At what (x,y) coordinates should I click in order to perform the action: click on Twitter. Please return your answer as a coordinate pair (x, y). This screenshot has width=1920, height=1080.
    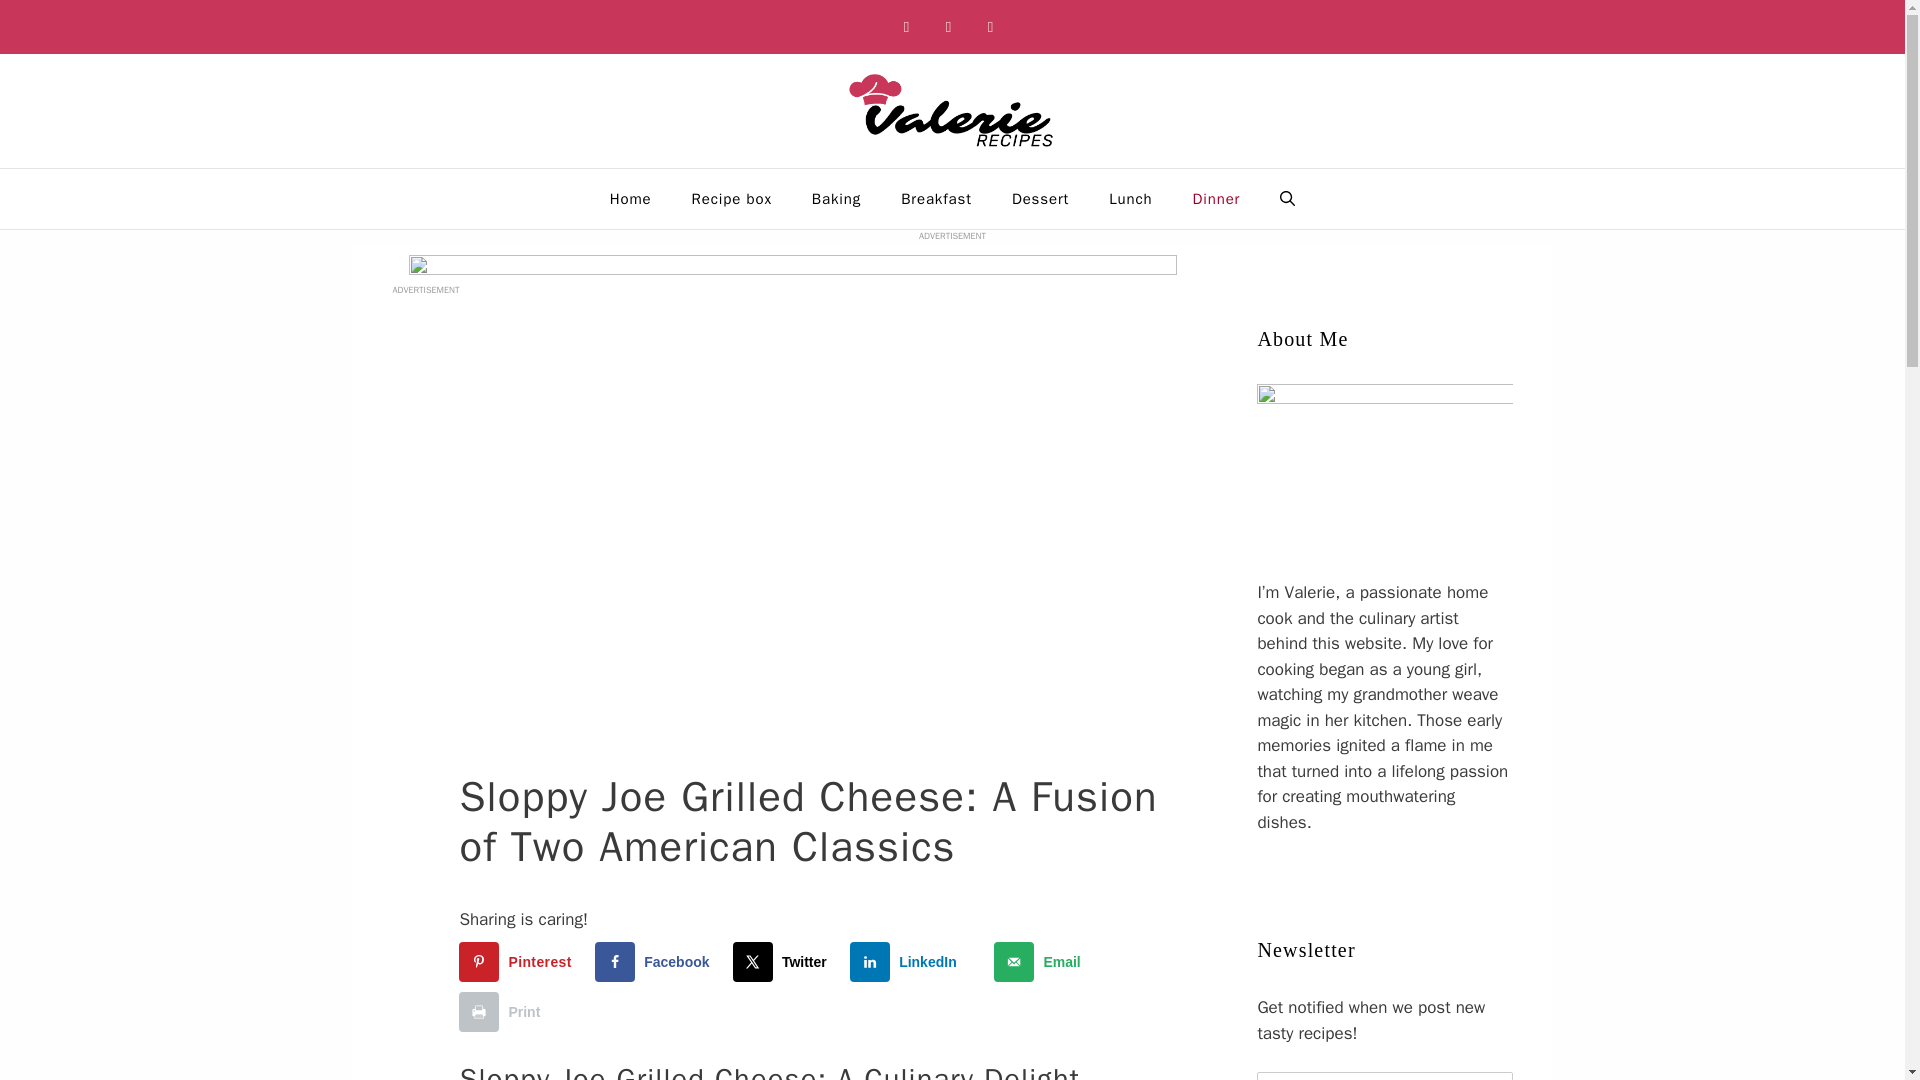
    Looking at the image, I should click on (784, 961).